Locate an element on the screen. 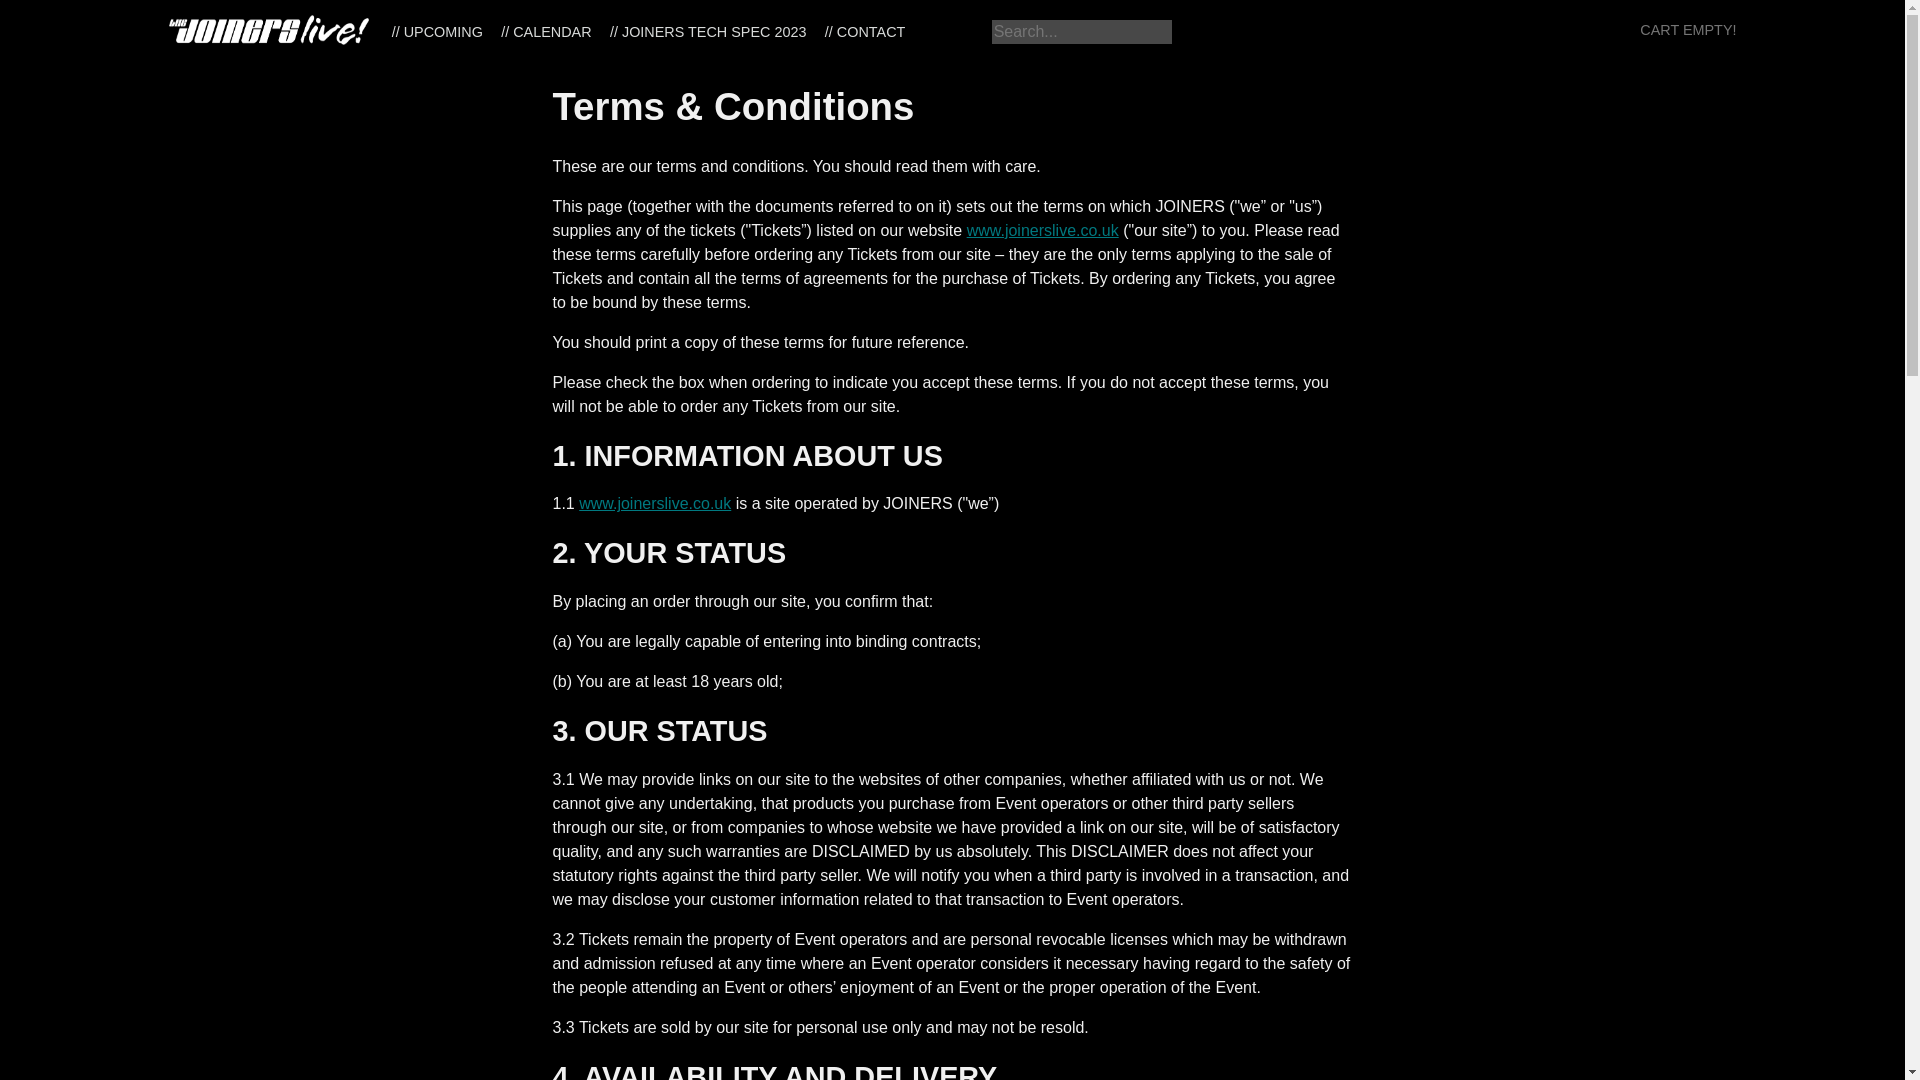 The width and height of the screenshot is (1920, 1080). CALENDAR is located at coordinates (546, 31).